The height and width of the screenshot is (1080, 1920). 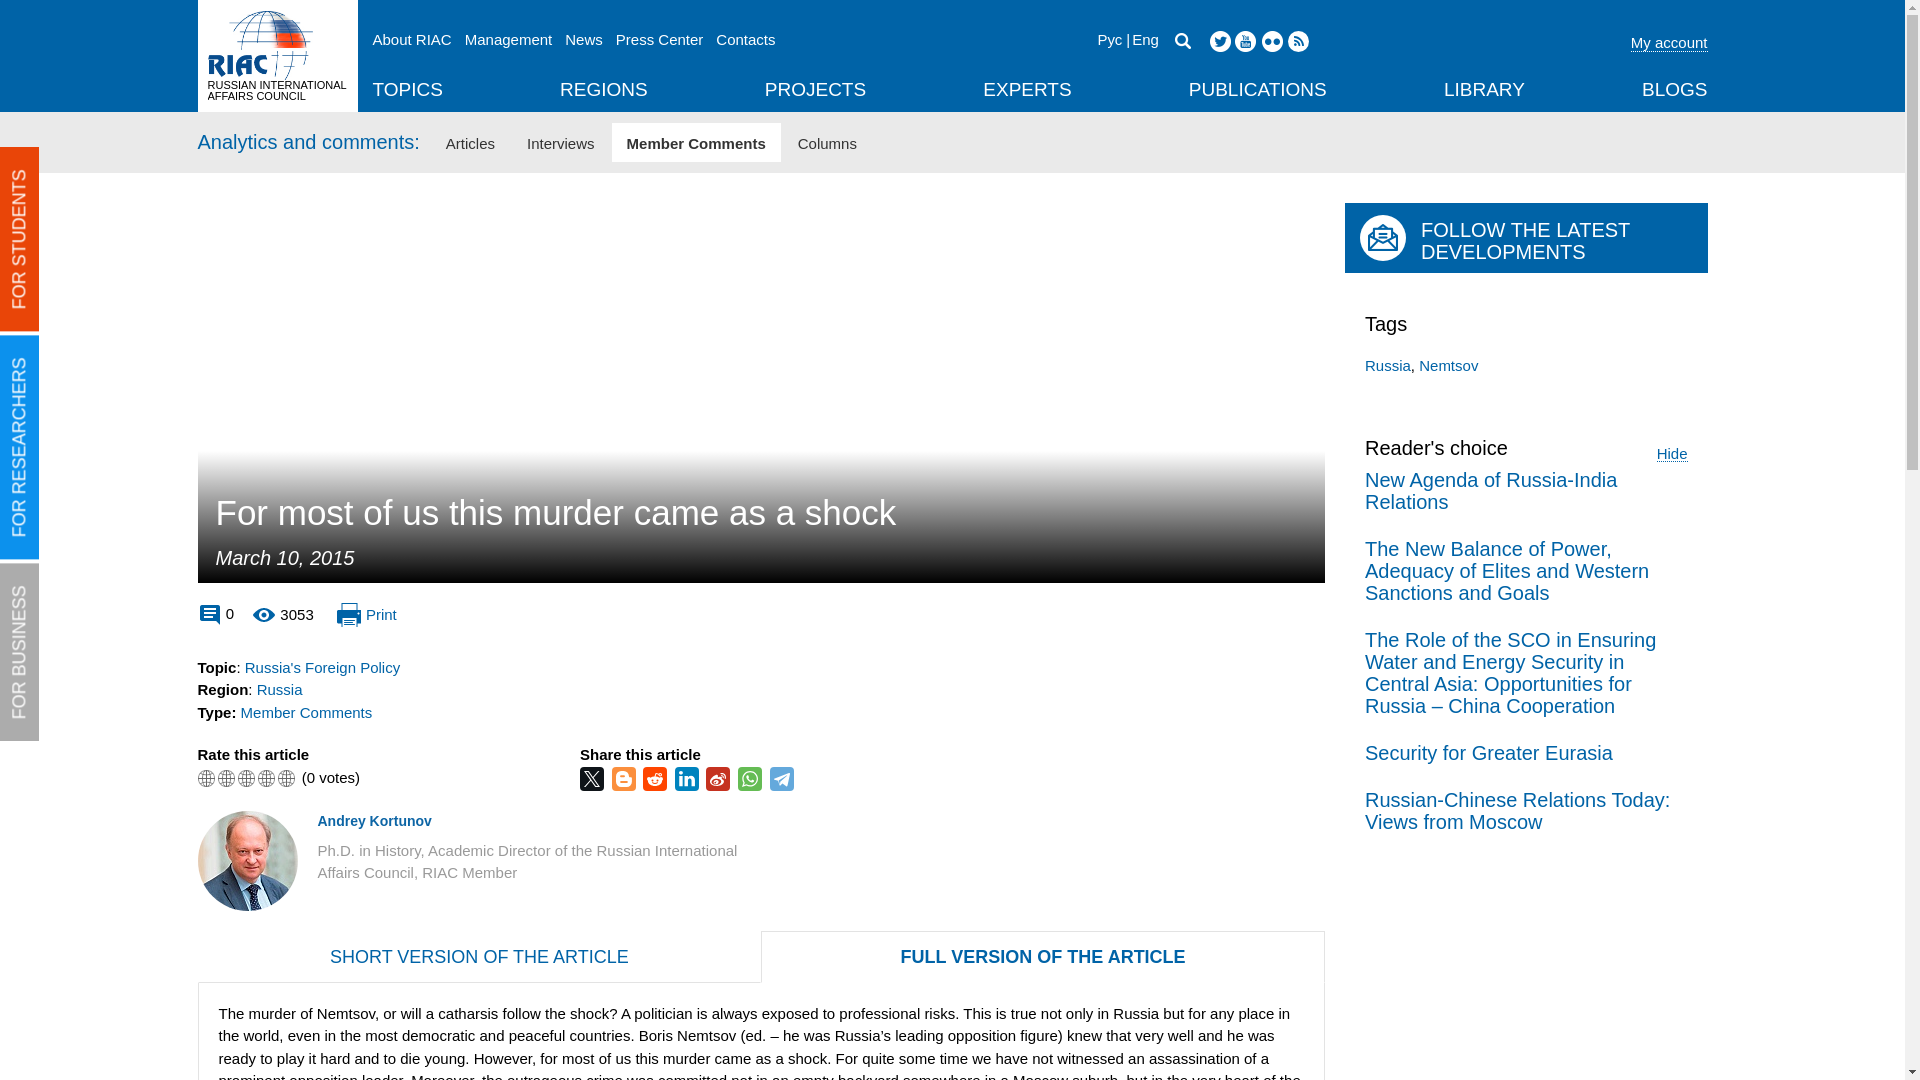 I want to click on LinkedIn, so click(x=688, y=778).